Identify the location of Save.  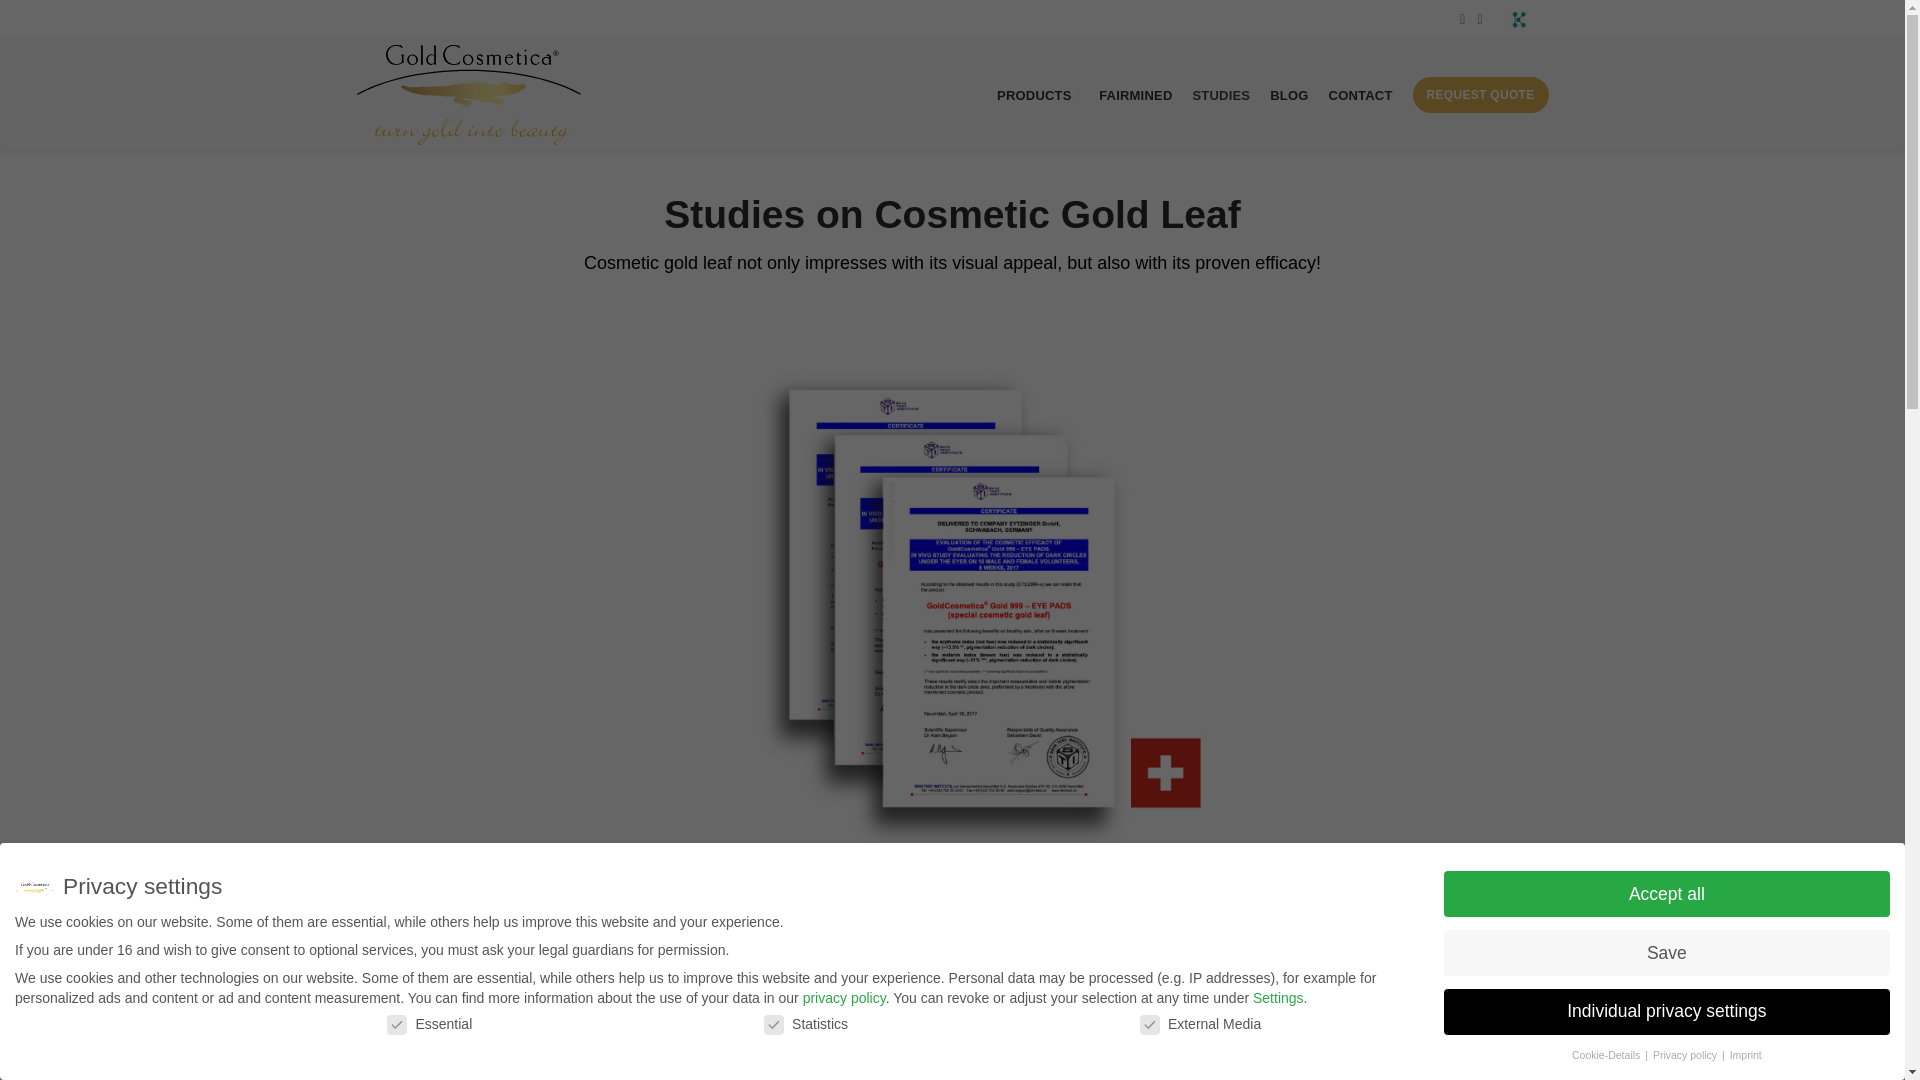
(1666, 952).